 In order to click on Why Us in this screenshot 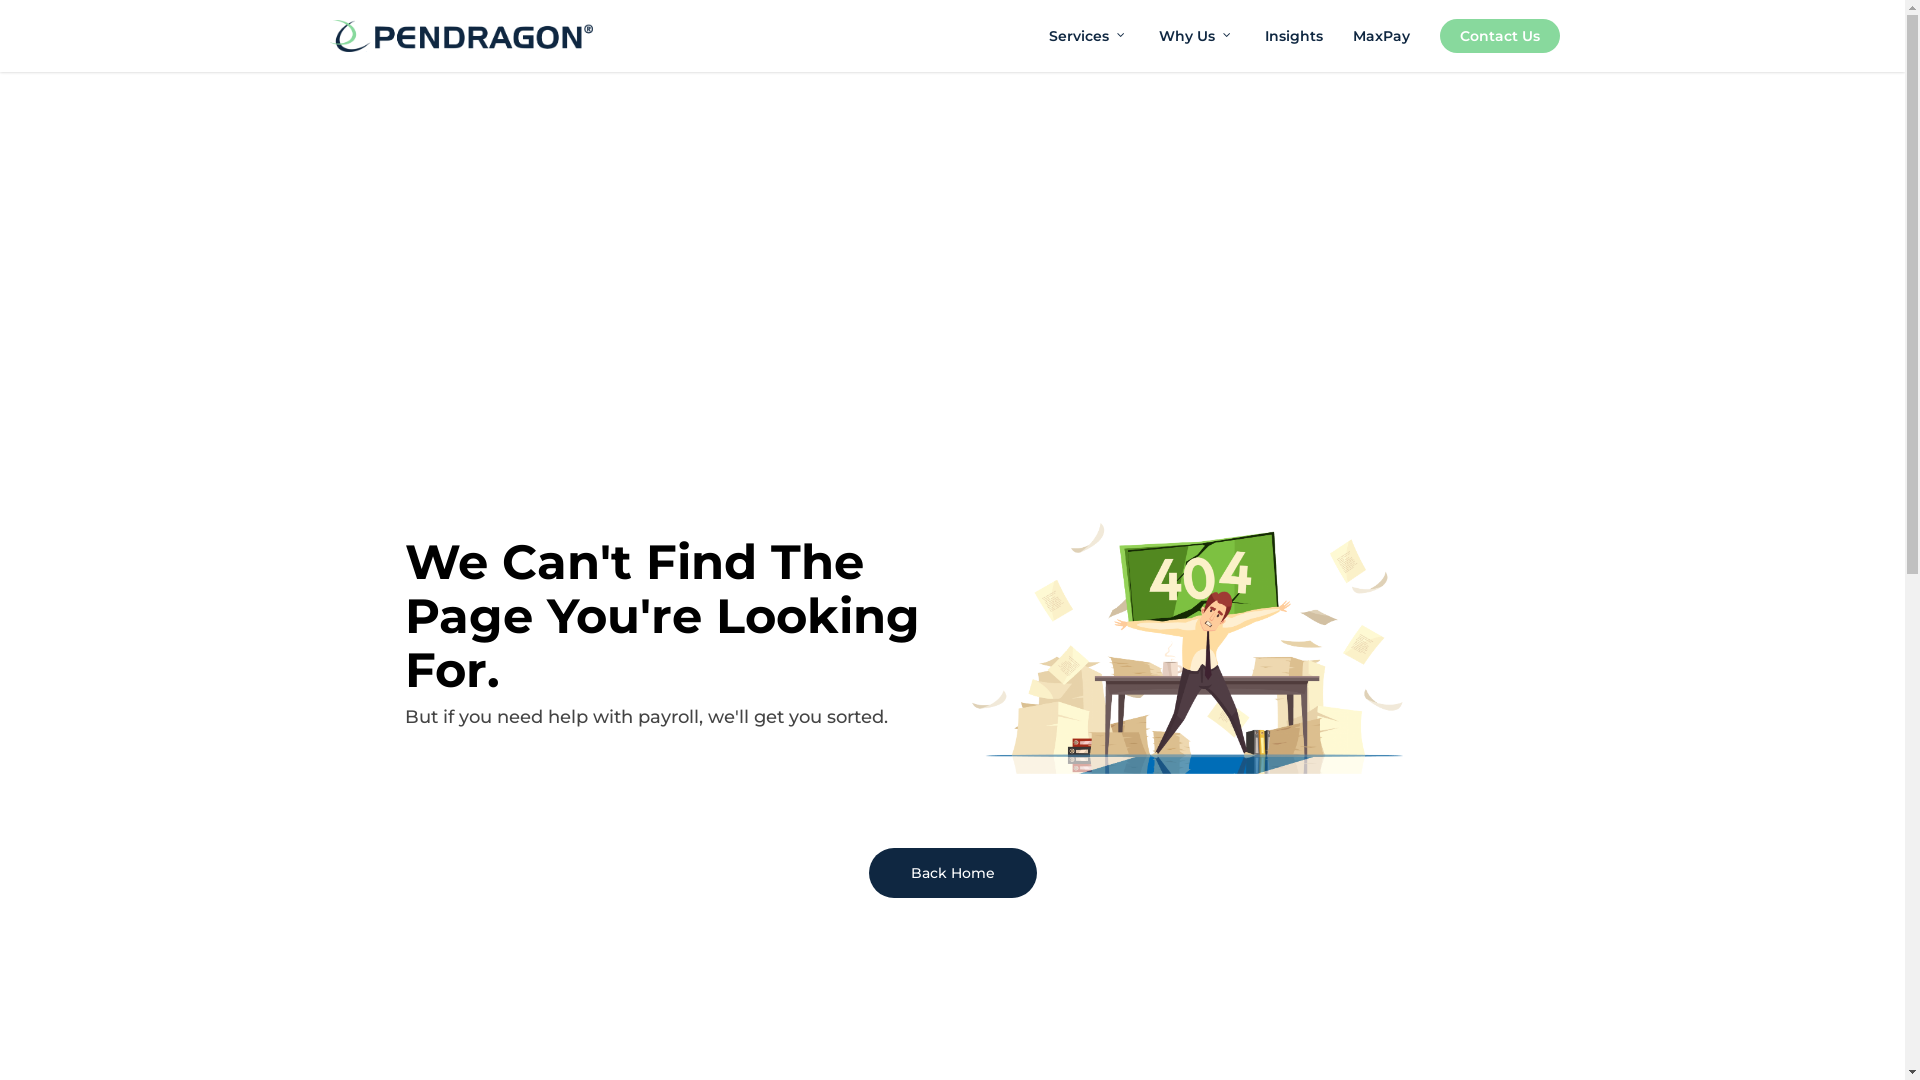, I will do `click(1197, 36)`.